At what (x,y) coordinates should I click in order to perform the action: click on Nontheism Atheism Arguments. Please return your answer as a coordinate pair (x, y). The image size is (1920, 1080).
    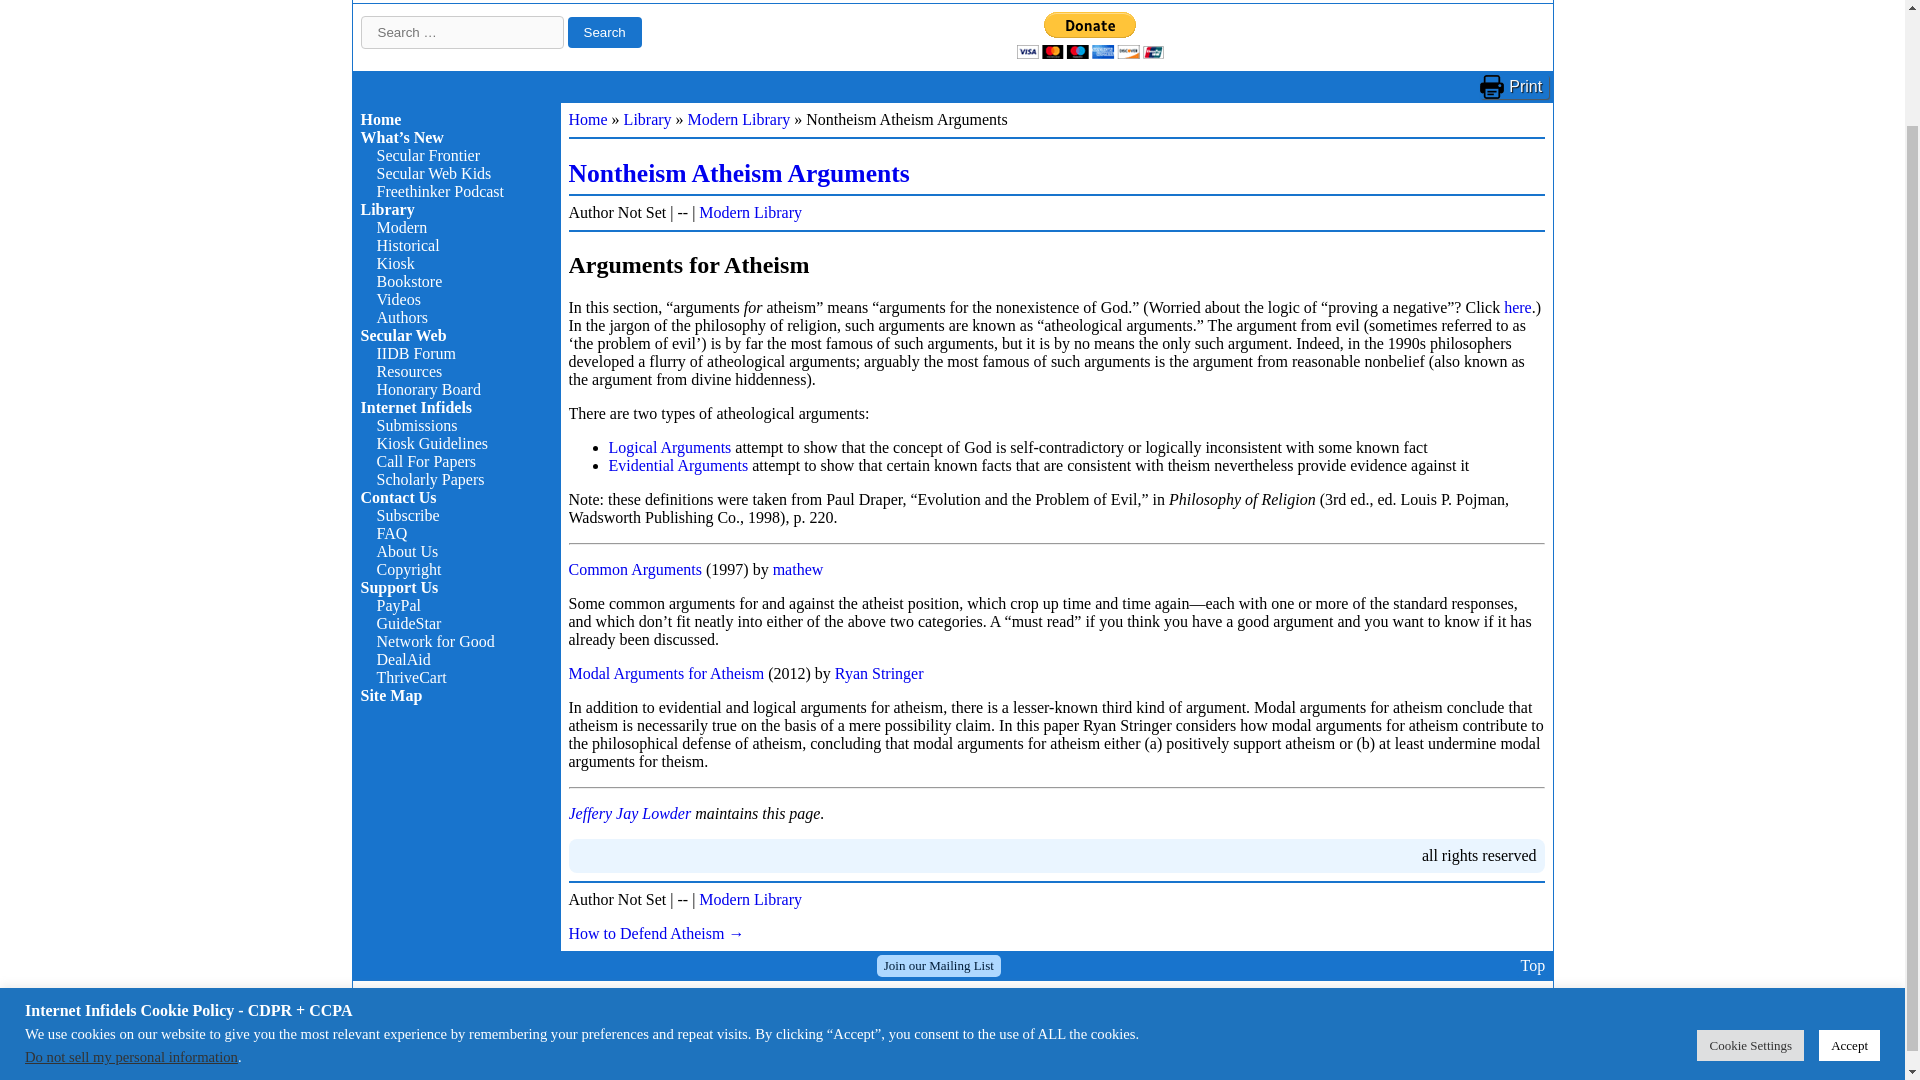
    Looking at the image, I should click on (738, 172).